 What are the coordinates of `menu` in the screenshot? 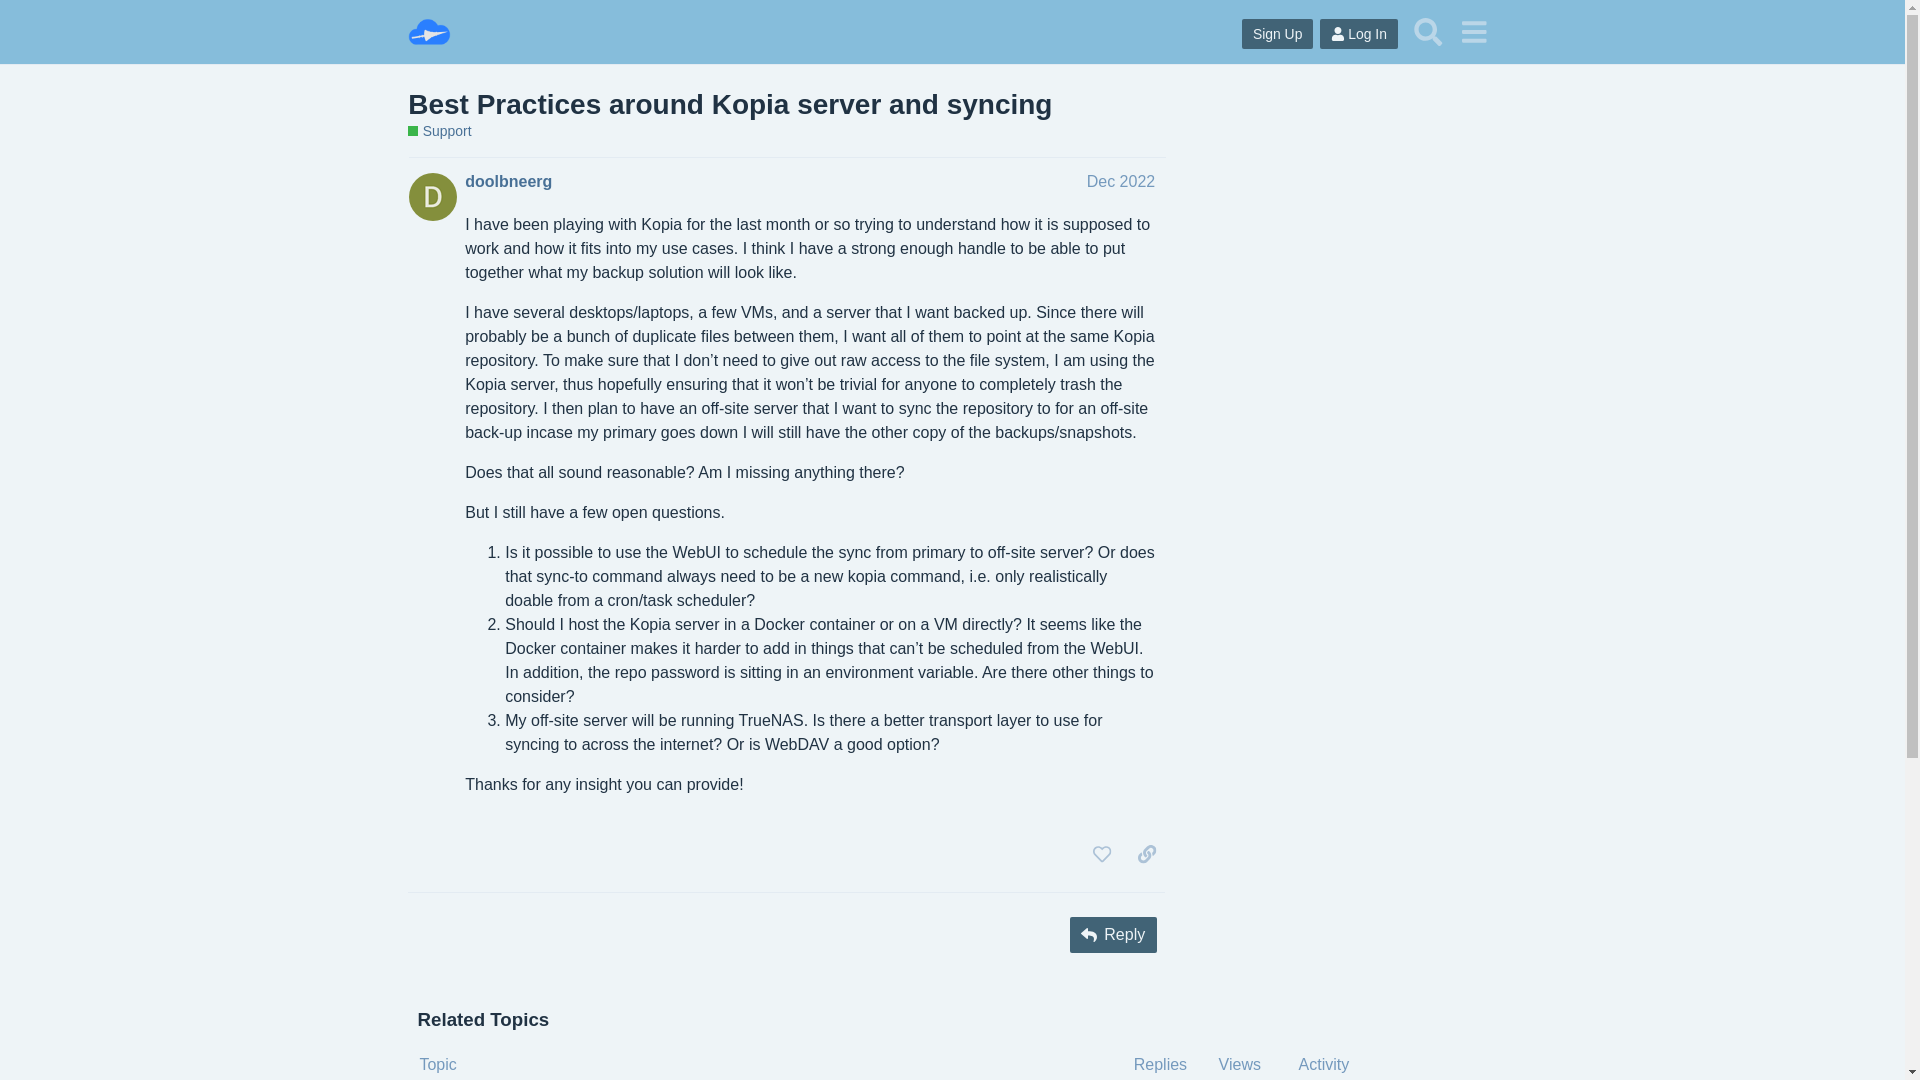 It's located at (1473, 31).